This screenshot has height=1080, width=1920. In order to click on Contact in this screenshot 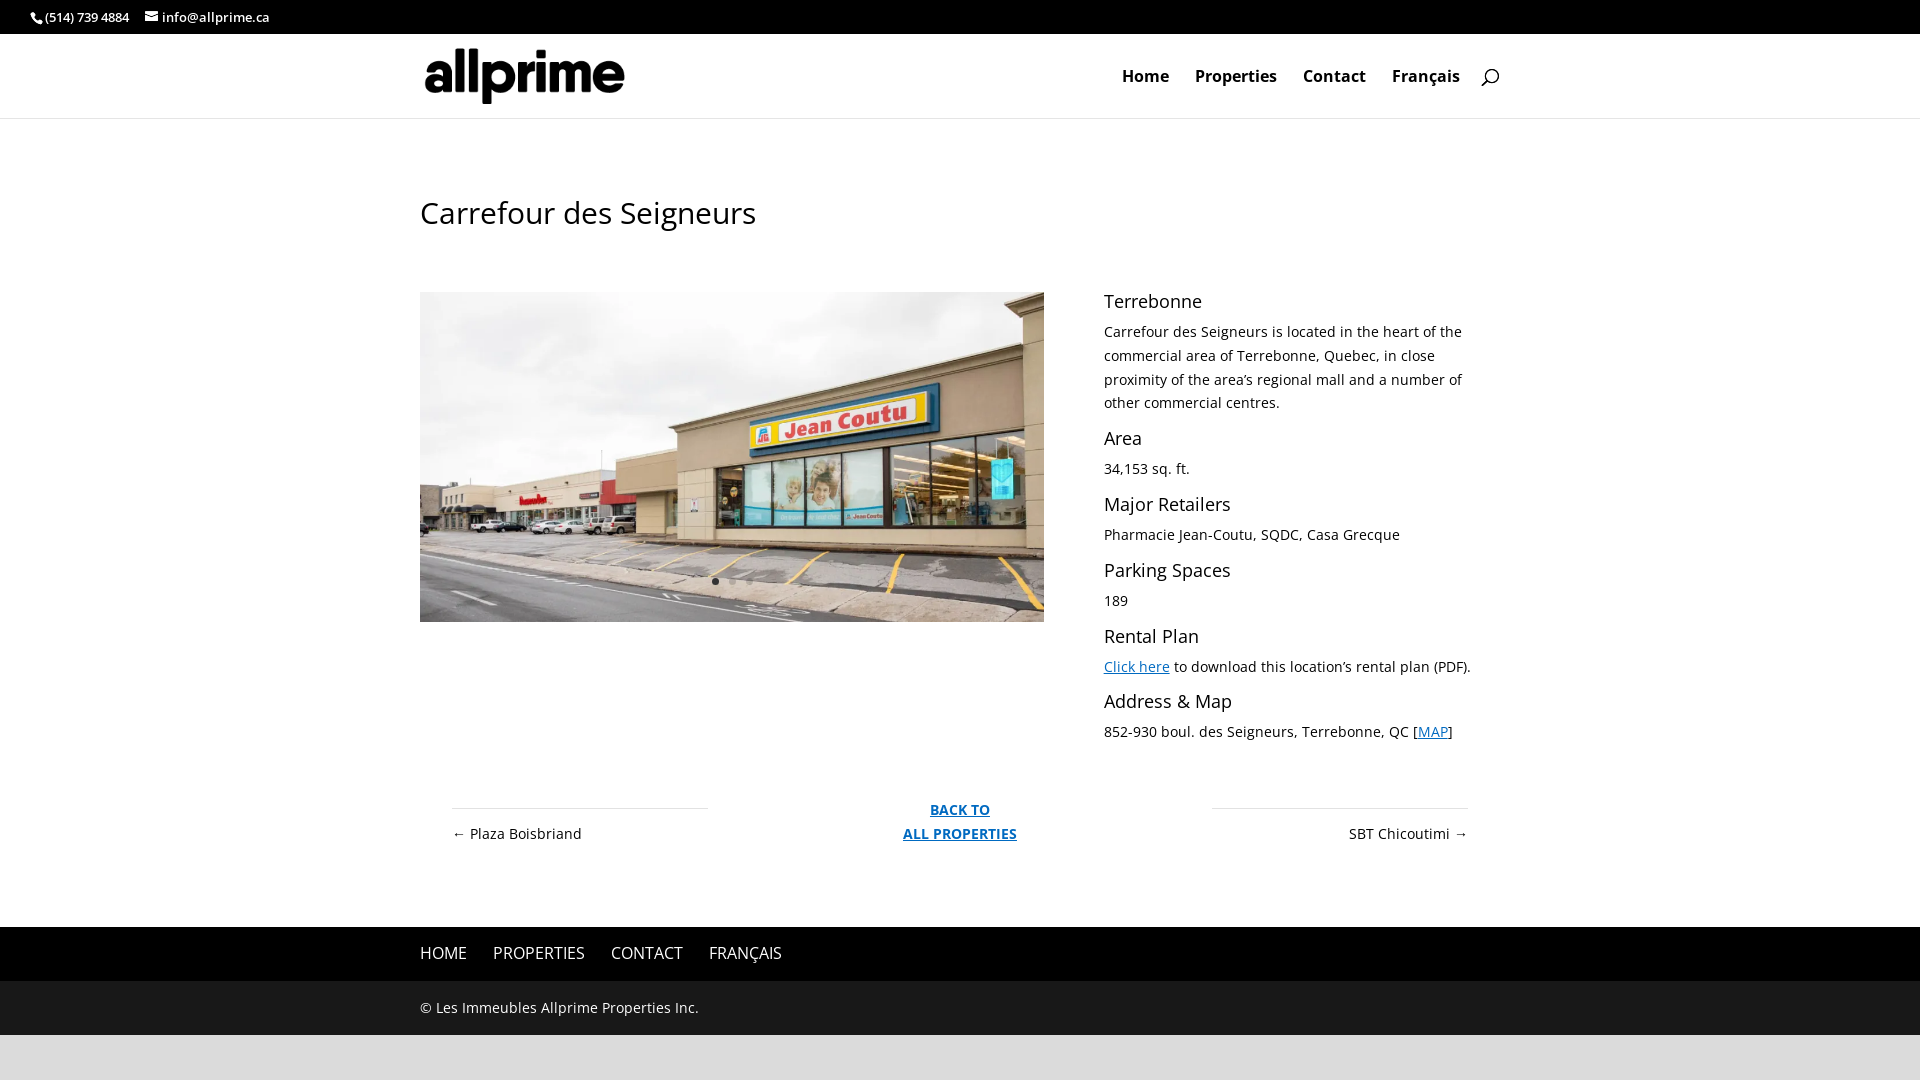, I will do `click(1334, 92)`.